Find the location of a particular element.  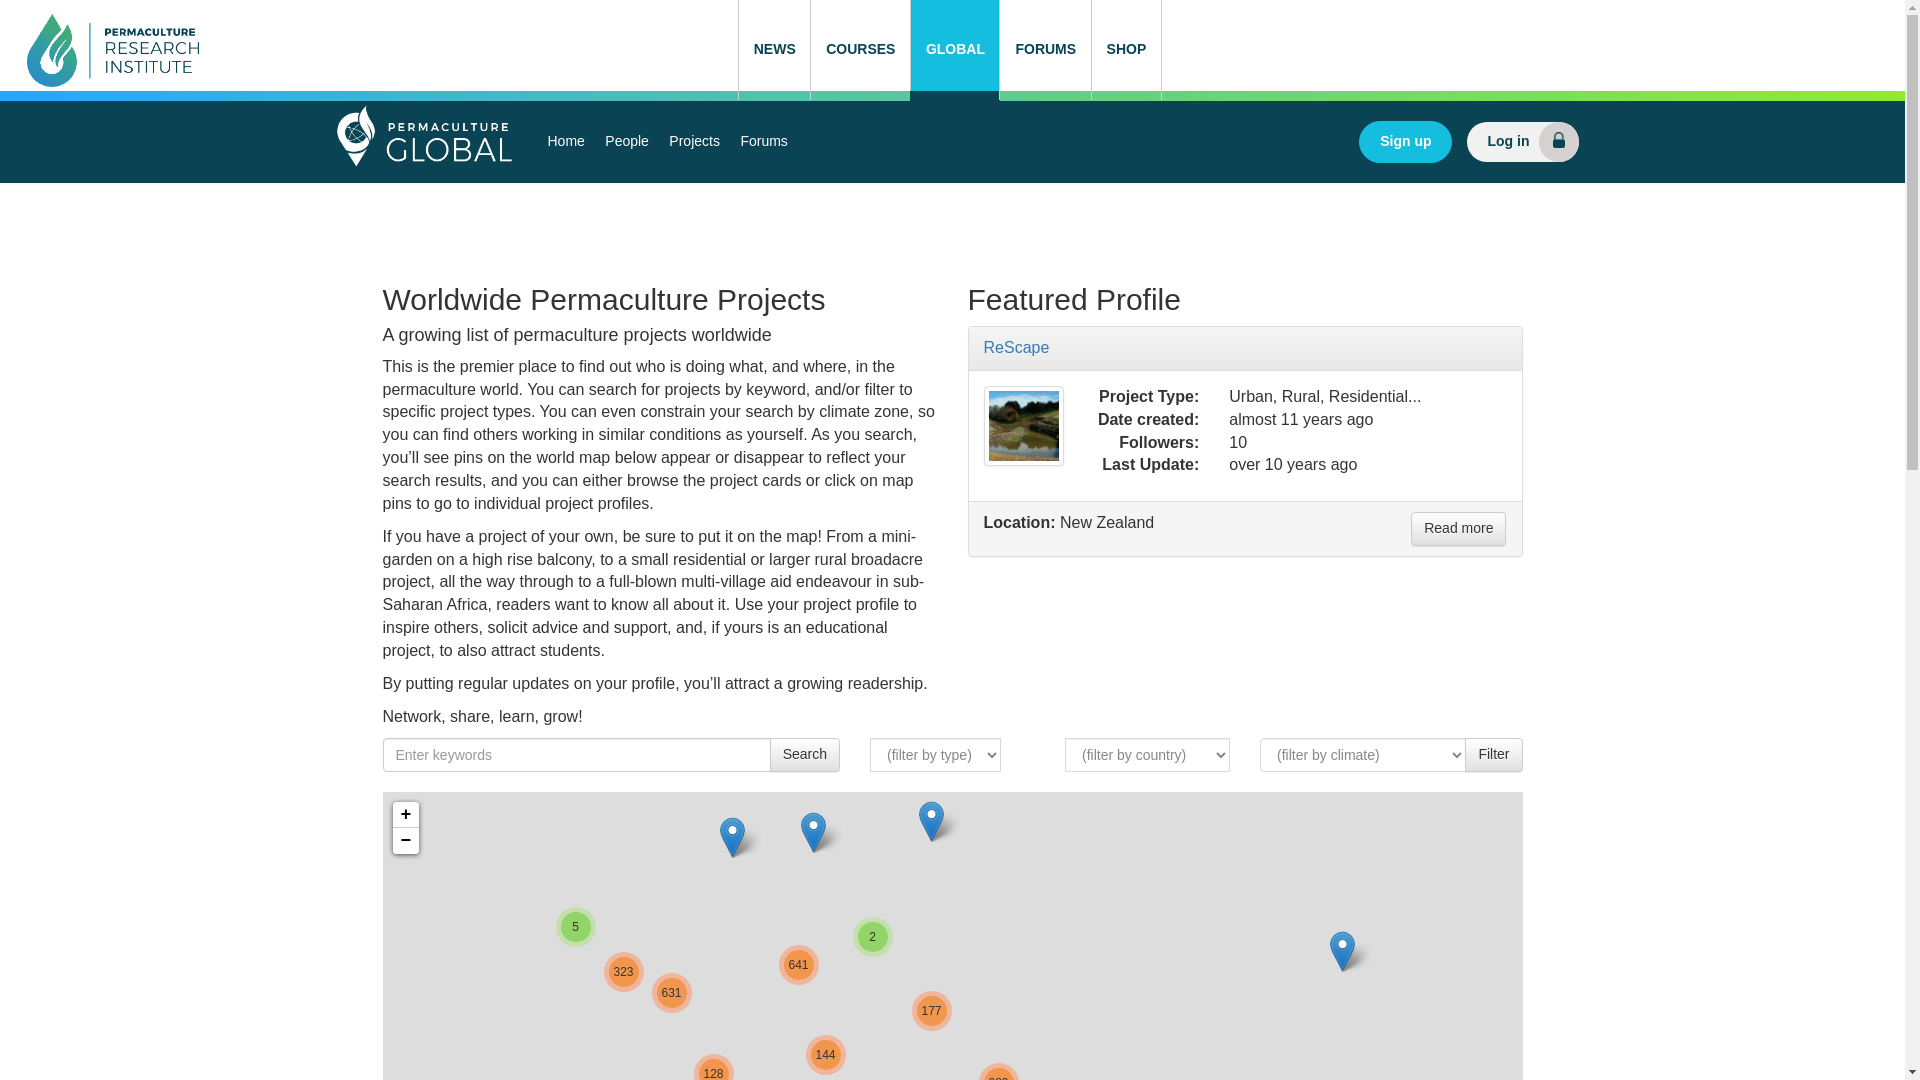

Forums is located at coordinates (762, 142).